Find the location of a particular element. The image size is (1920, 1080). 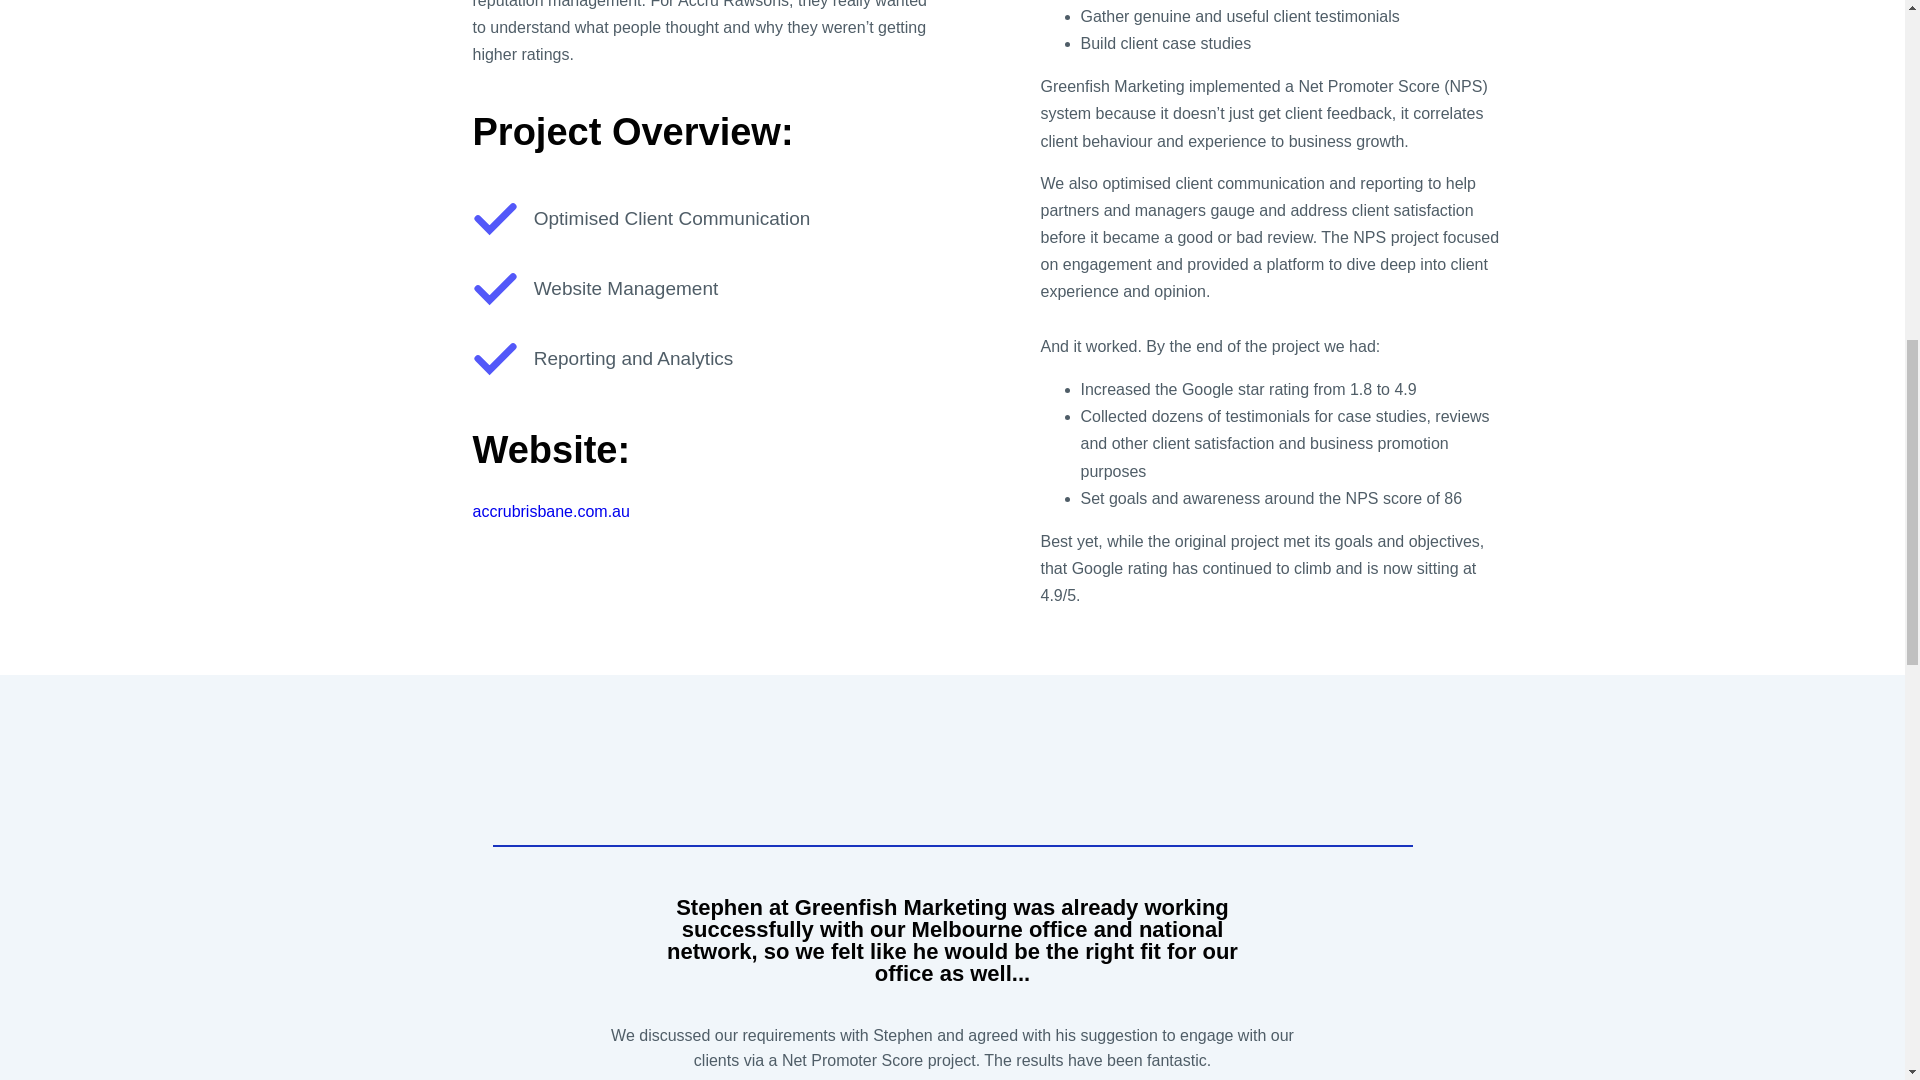

accrubrisbane.com.au is located at coordinates (550, 511).